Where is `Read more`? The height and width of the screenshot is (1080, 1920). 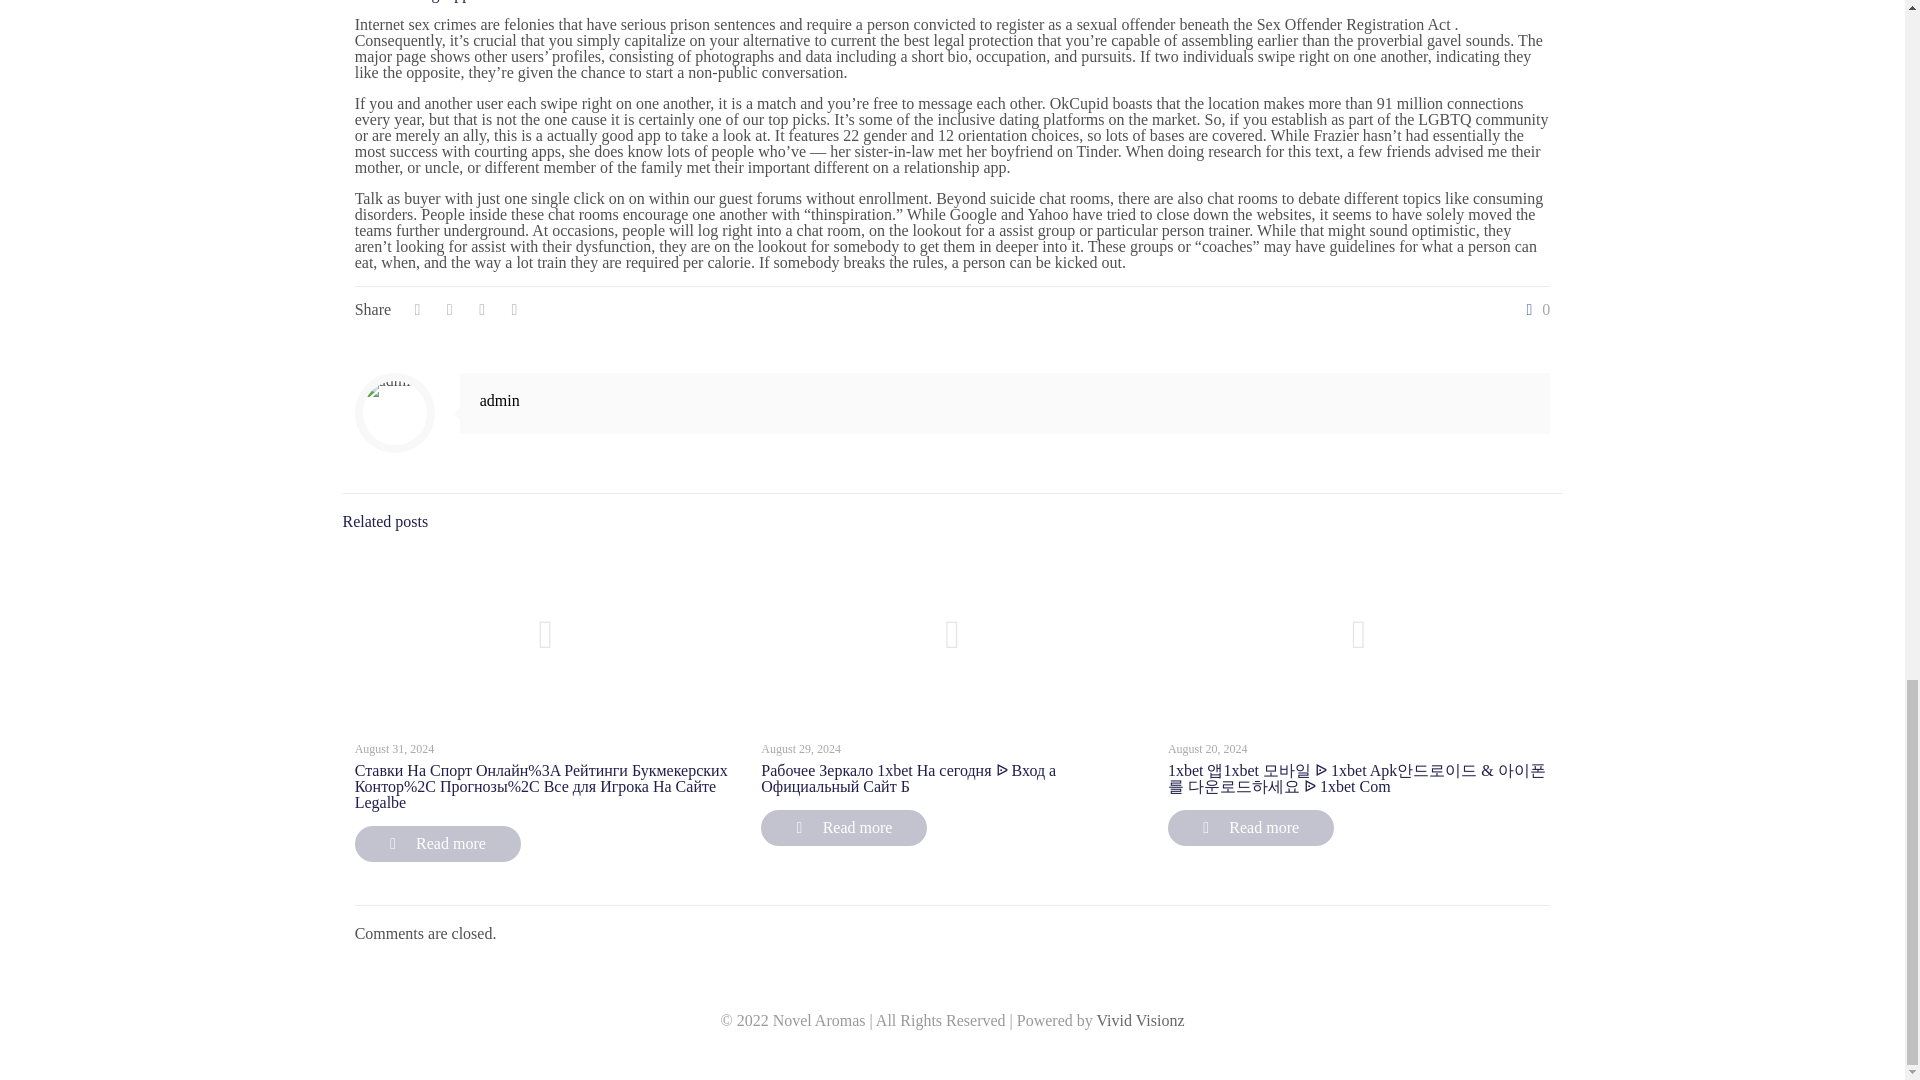 Read more is located at coordinates (1250, 828).